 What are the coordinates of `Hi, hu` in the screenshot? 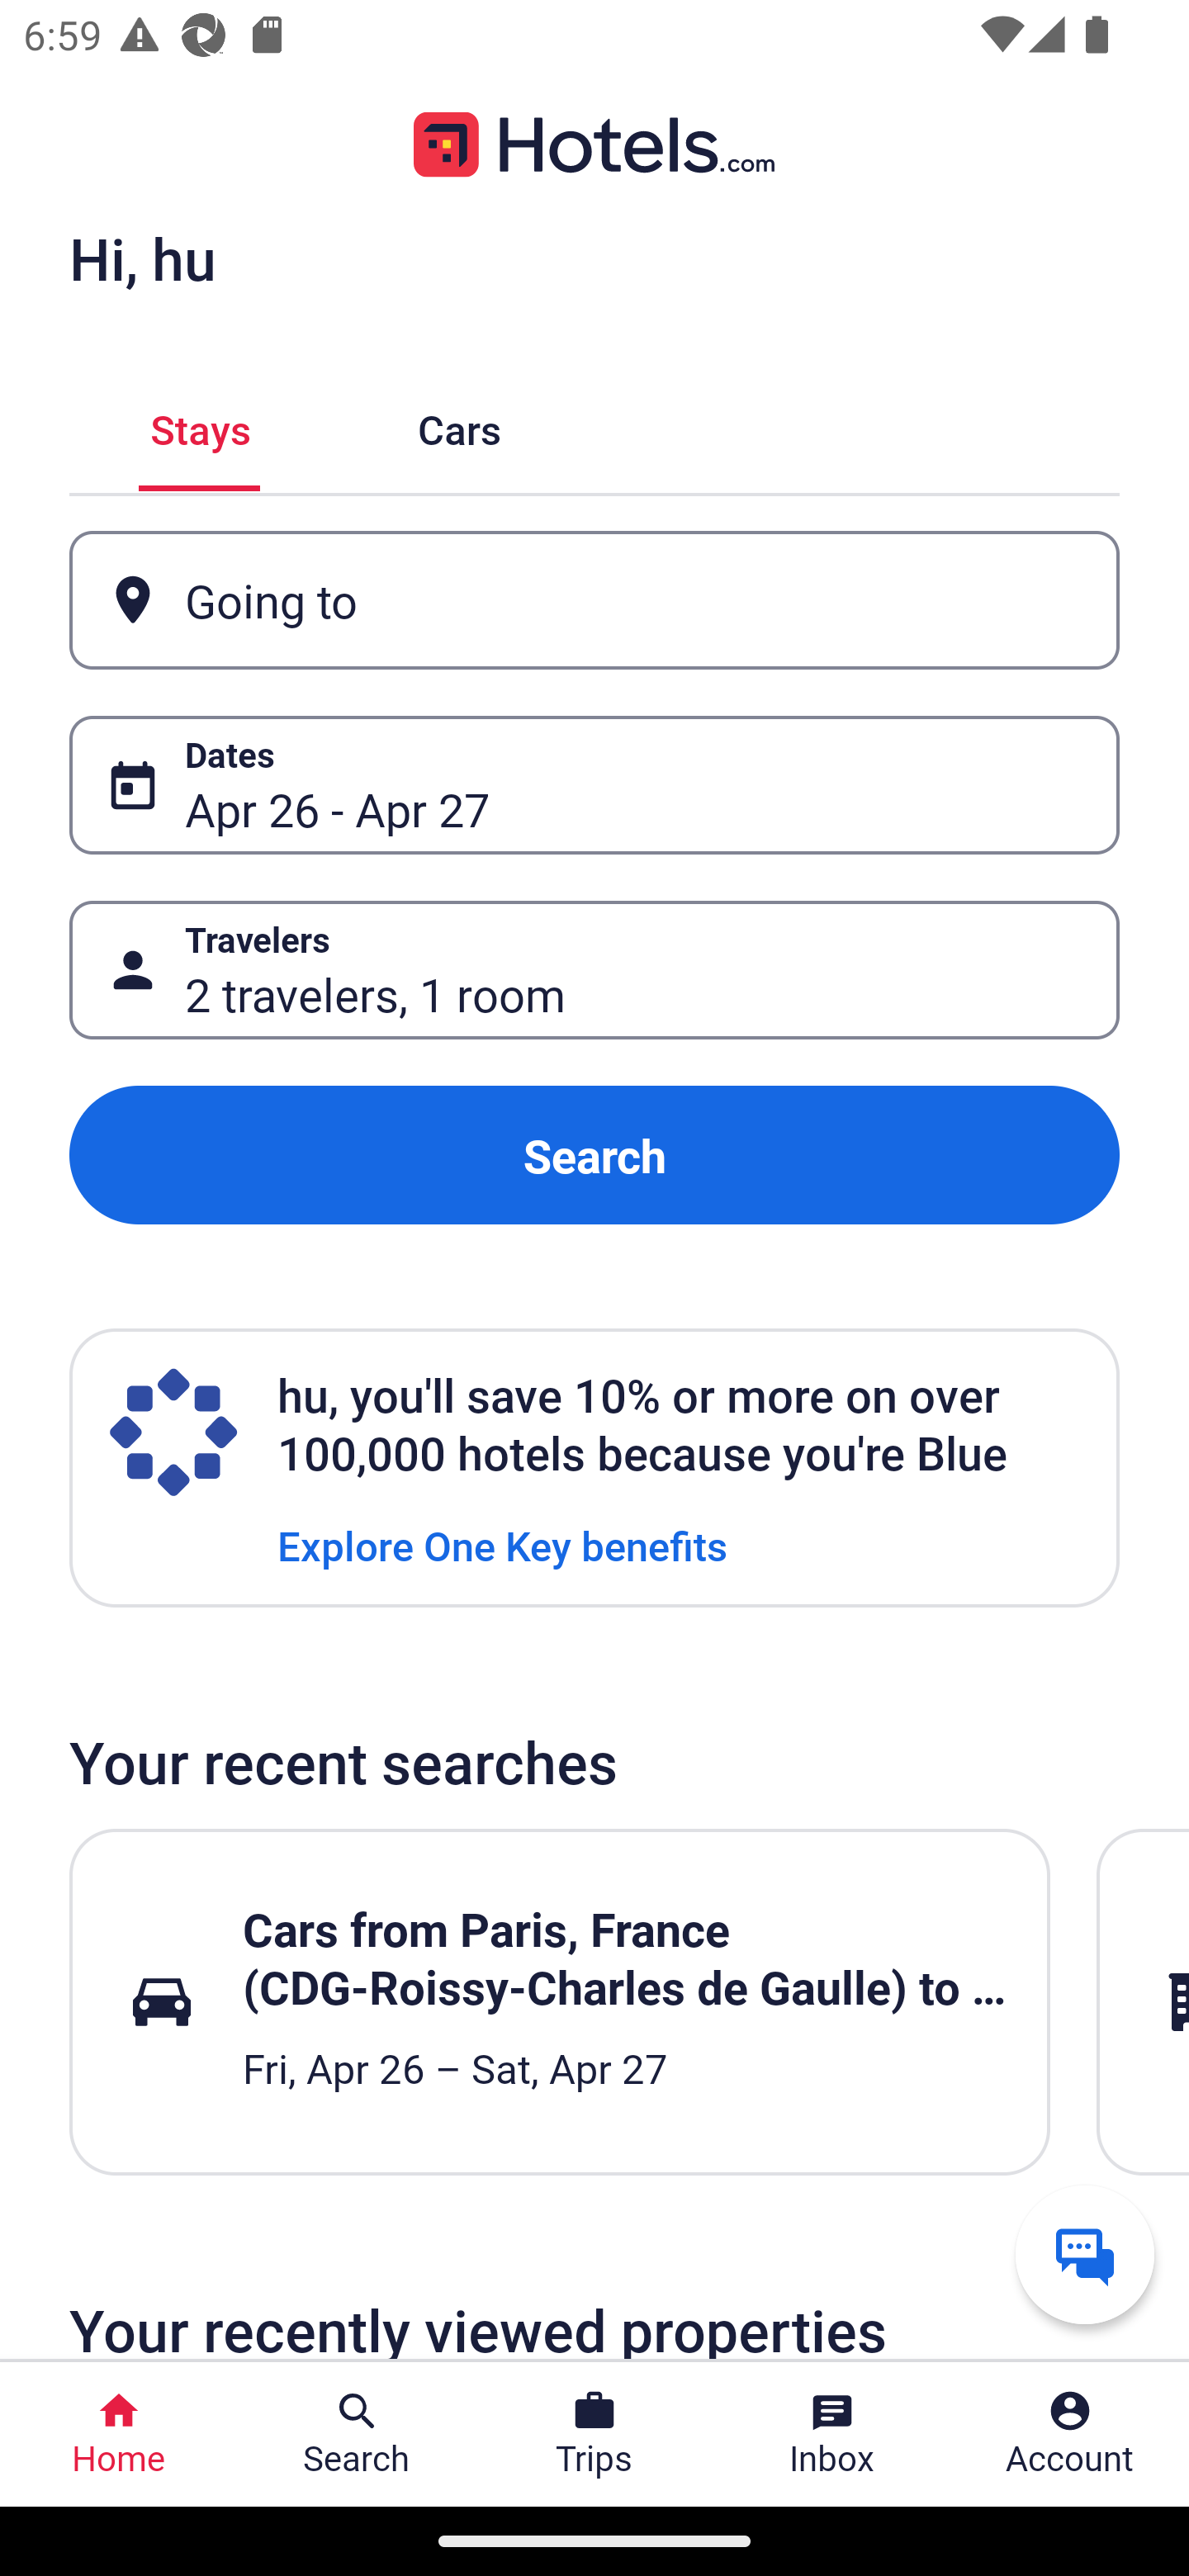 It's located at (142, 258).